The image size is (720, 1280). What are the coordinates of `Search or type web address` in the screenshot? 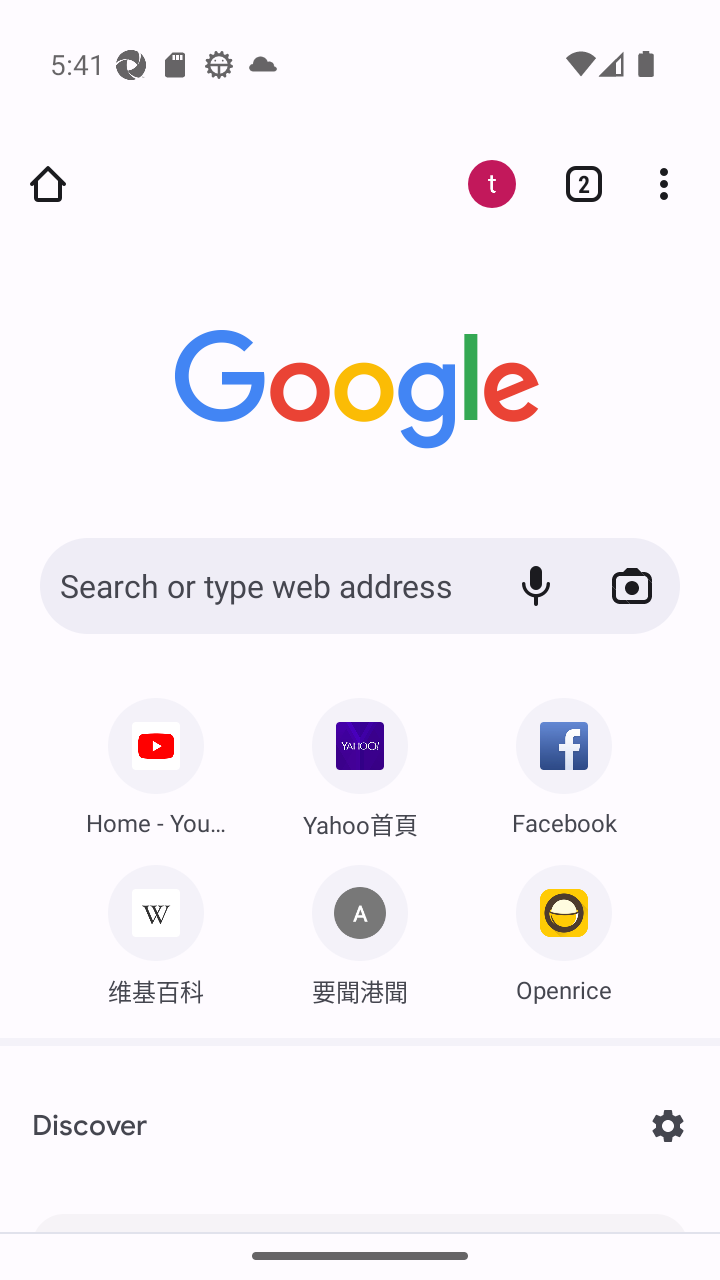 It's located at (261, 585).